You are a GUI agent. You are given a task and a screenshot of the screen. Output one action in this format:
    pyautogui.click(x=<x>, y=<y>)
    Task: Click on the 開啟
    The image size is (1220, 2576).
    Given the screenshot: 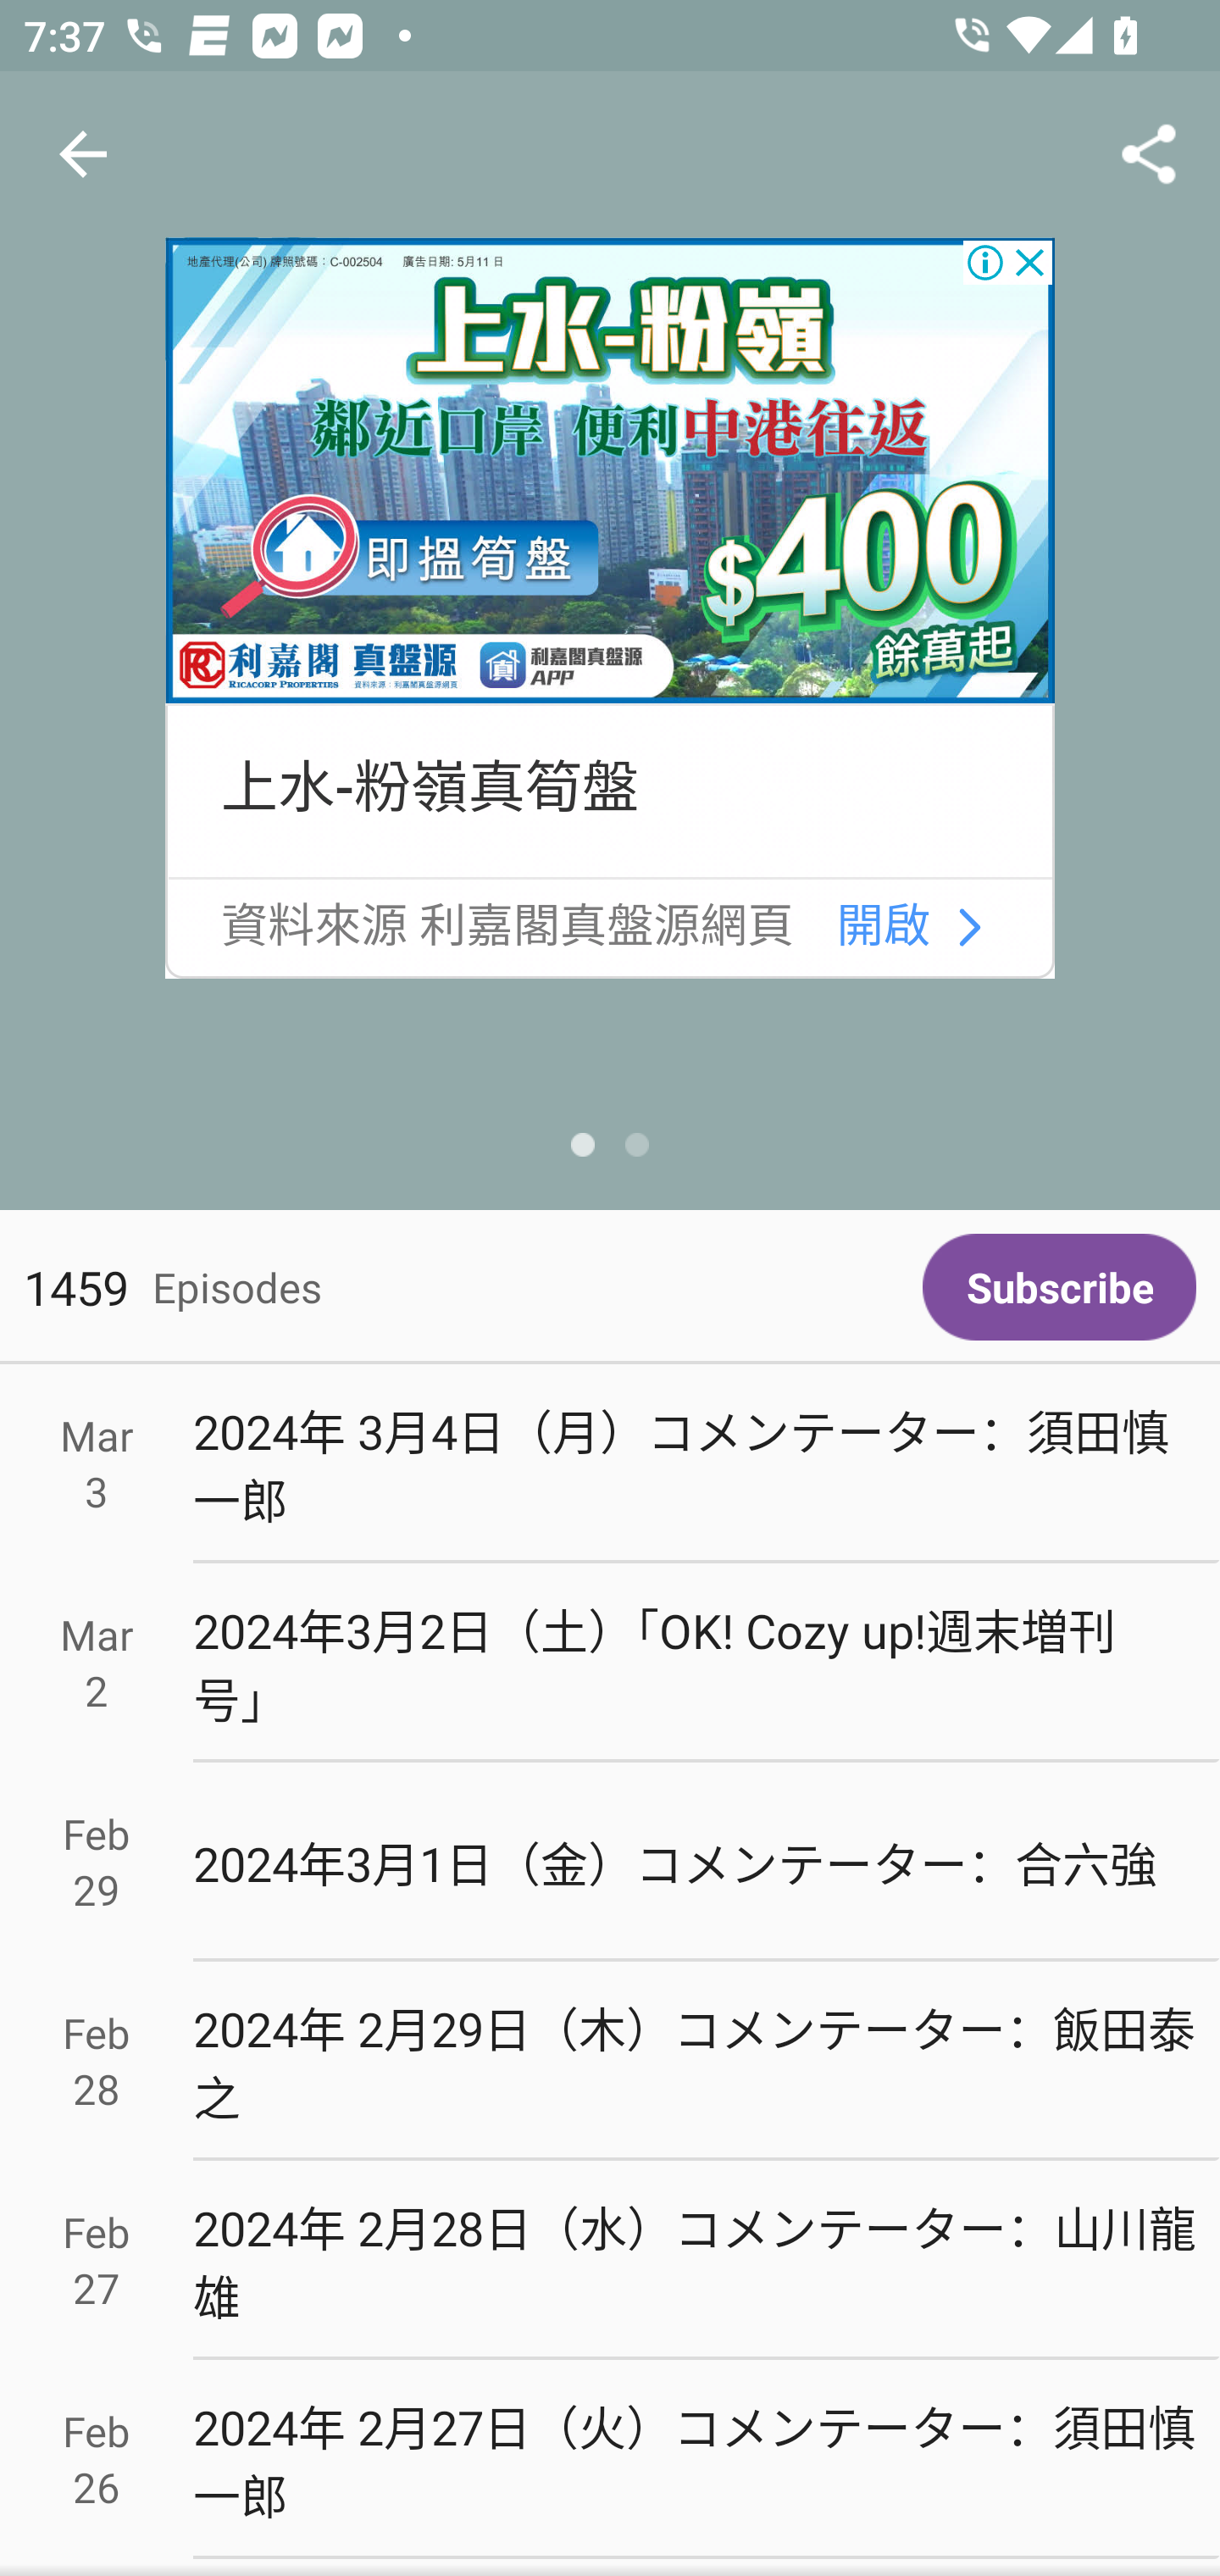 What is the action you would take?
    pyautogui.click(x=884, y=927)
    